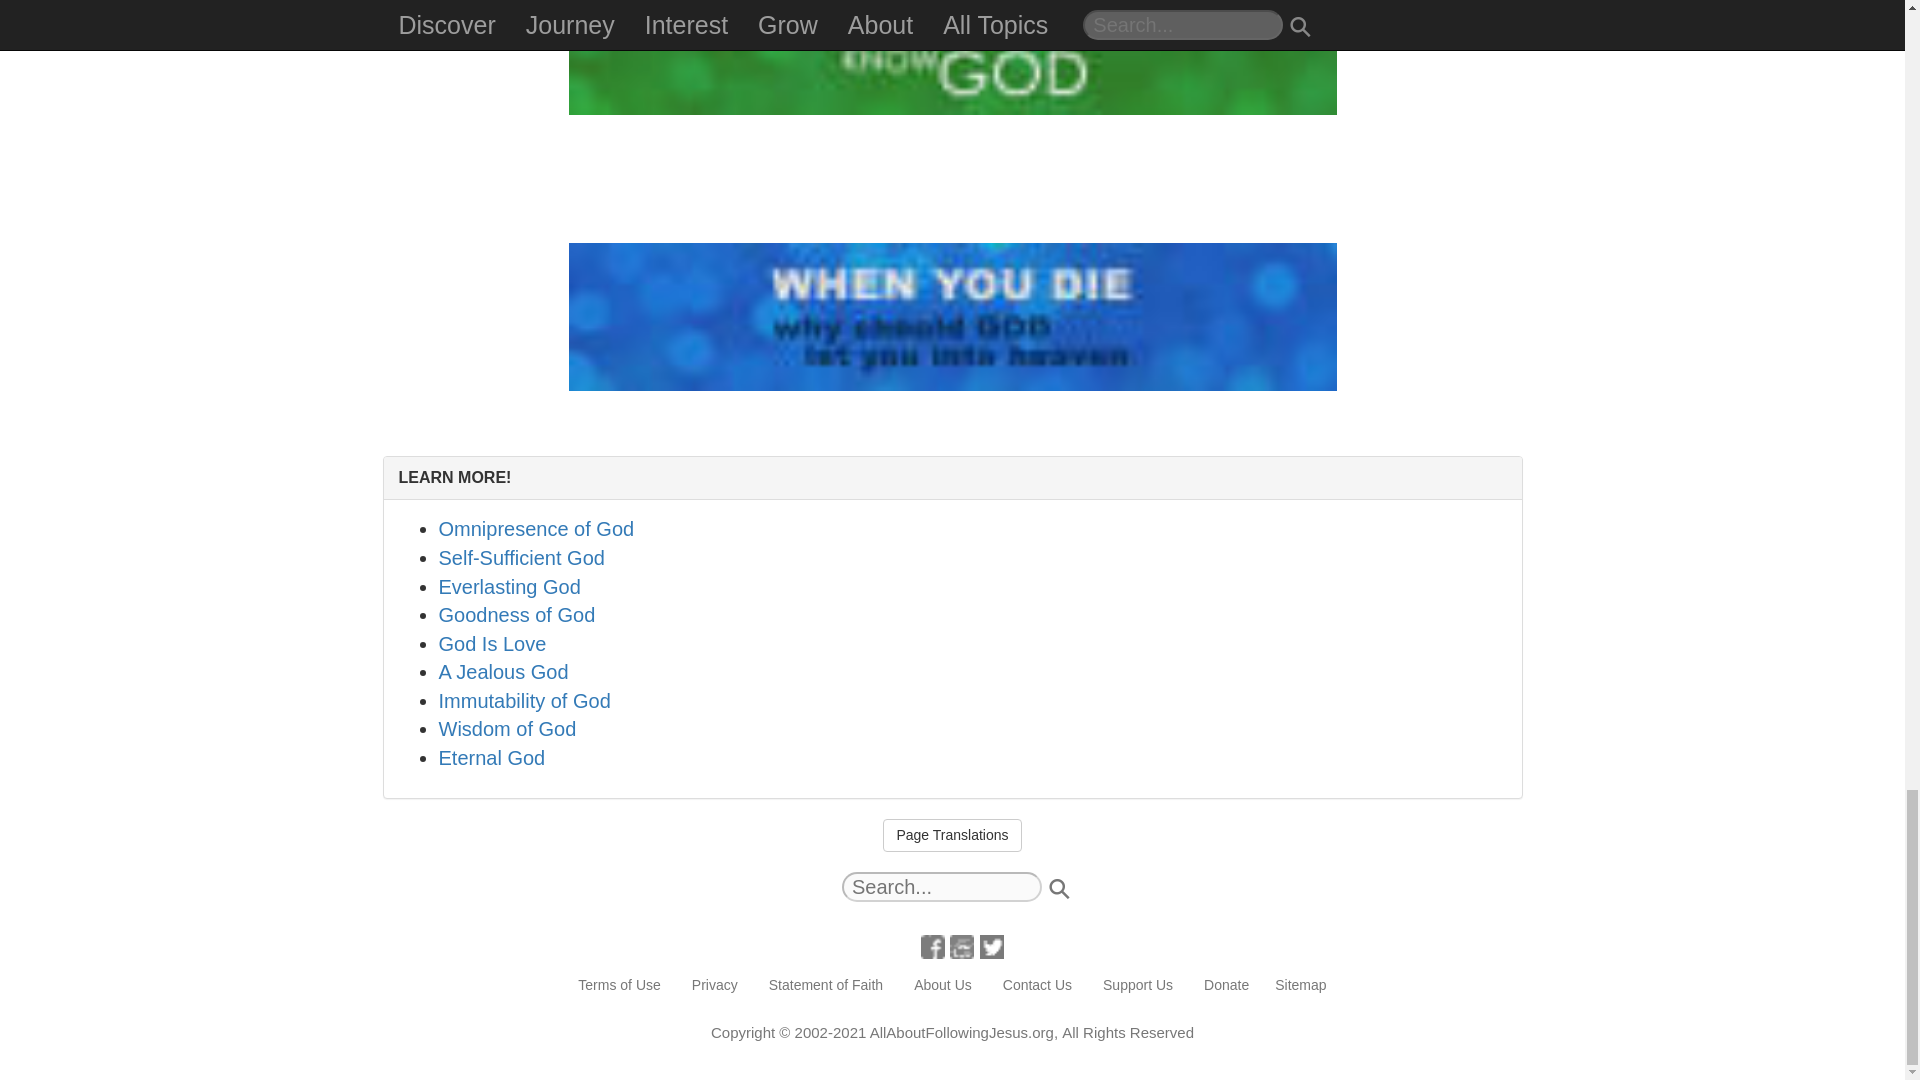 This screenshot has height=1080, width=1920. Describe the element at coordinates (502, 671) in the screenshot. I see `A Jealous God` at that location.